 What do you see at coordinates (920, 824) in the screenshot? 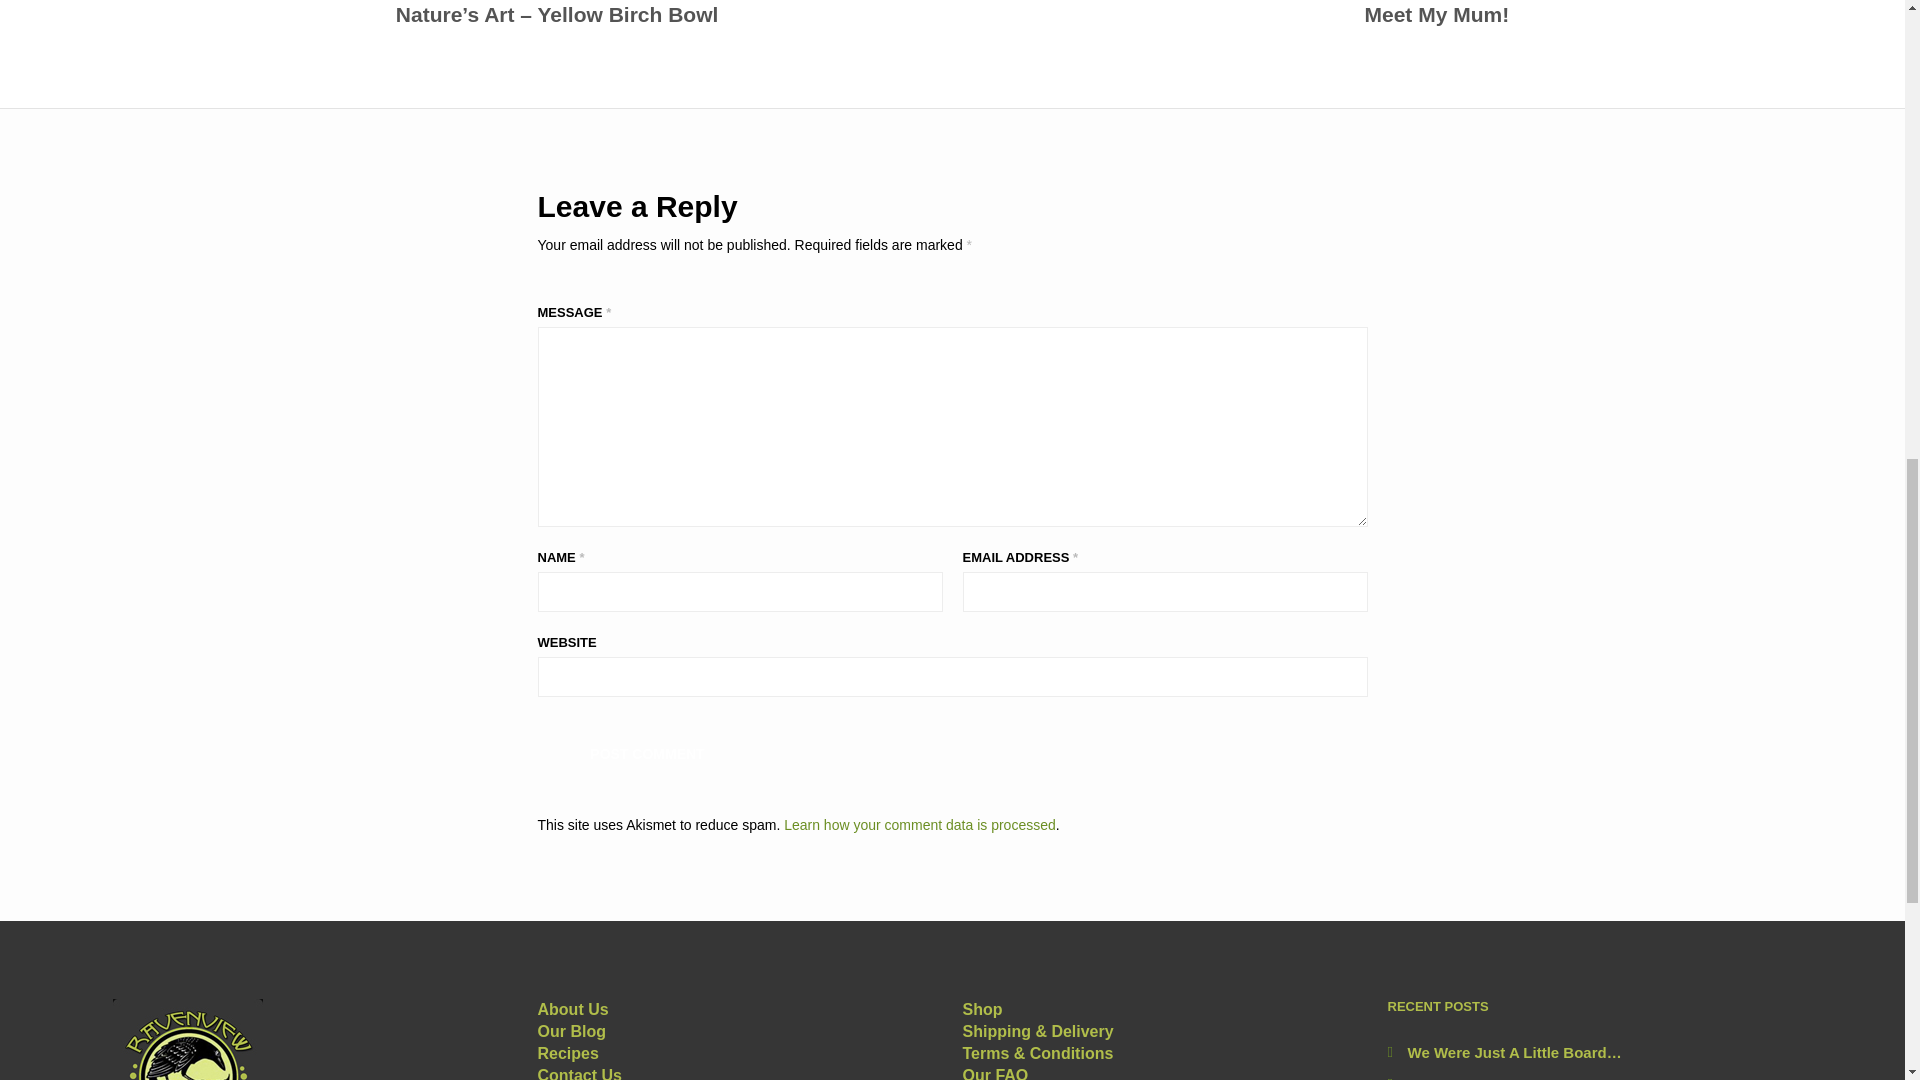
I see `Learn how your comment data is processed` at bounding box center [920, 824].